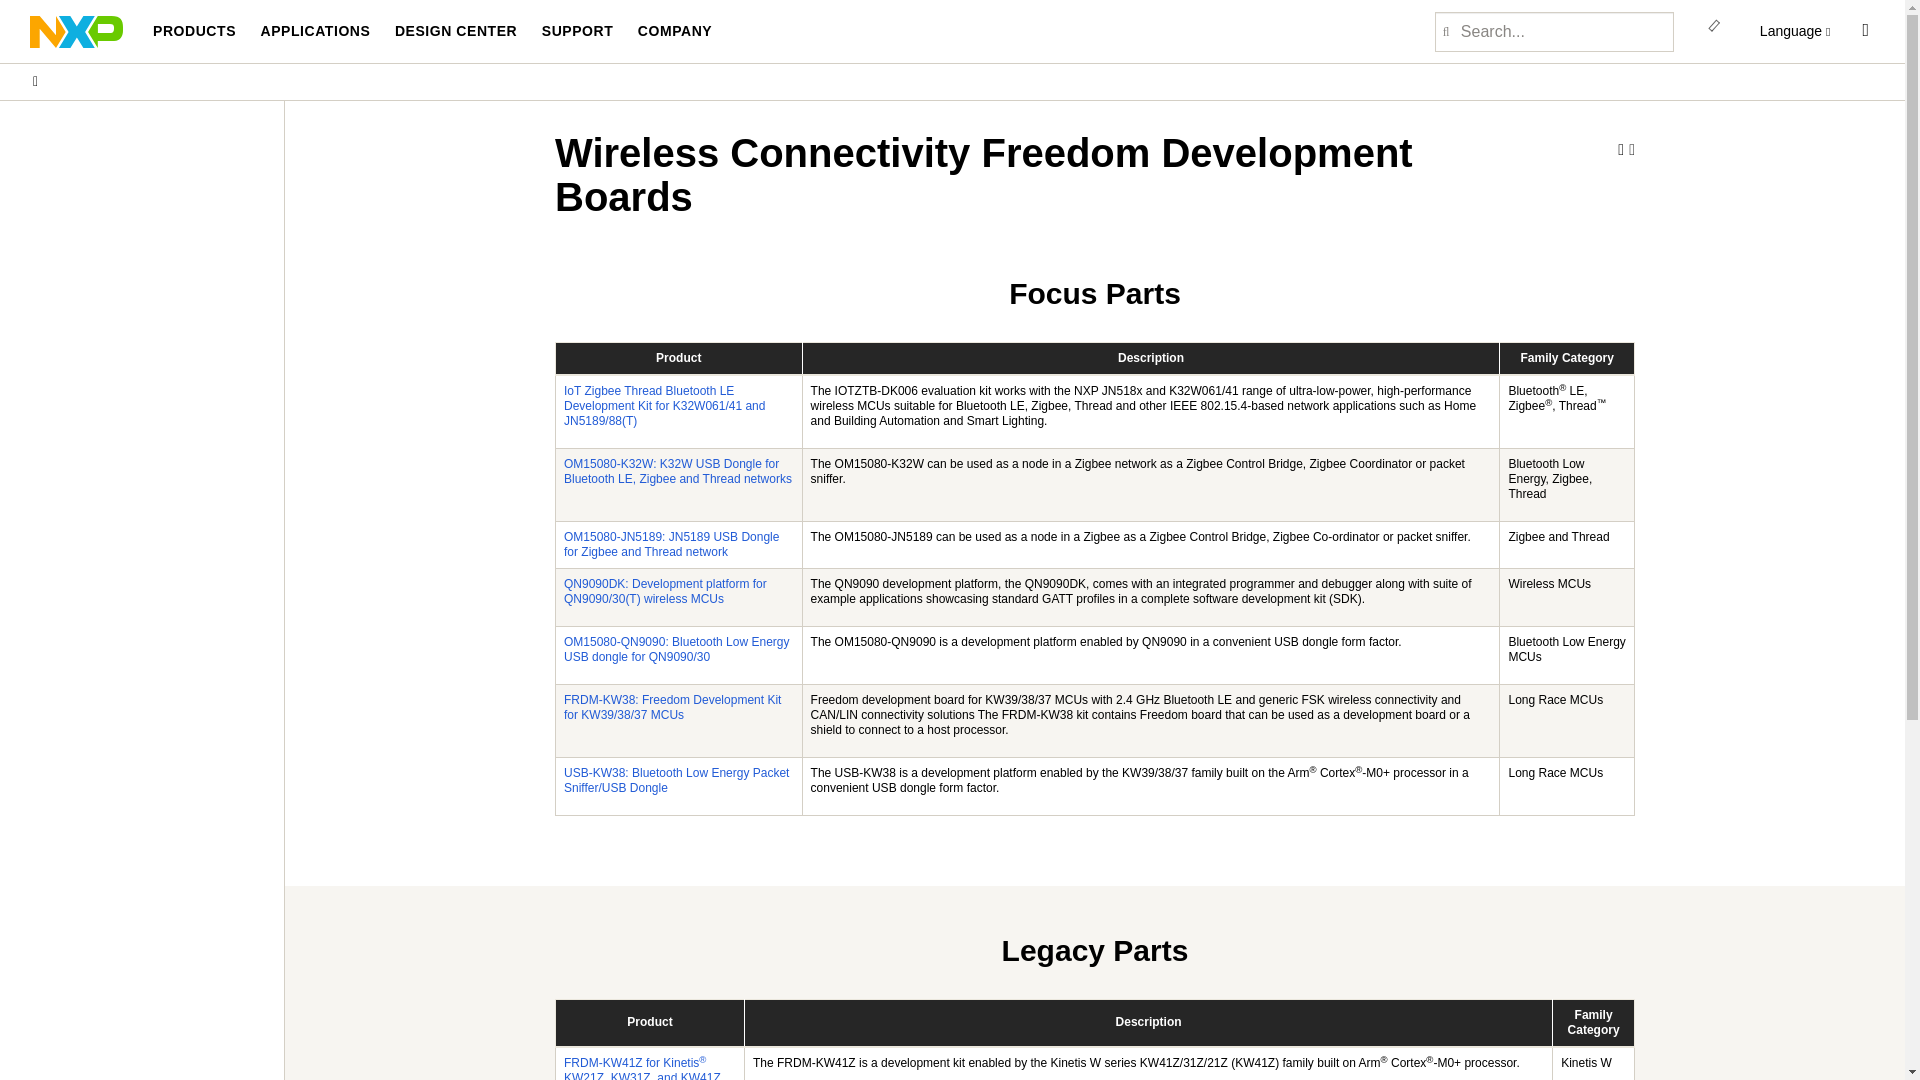 This screenshot has width=1920, height=1080. I want to click on APPLICATIONS, so click(314, 31).